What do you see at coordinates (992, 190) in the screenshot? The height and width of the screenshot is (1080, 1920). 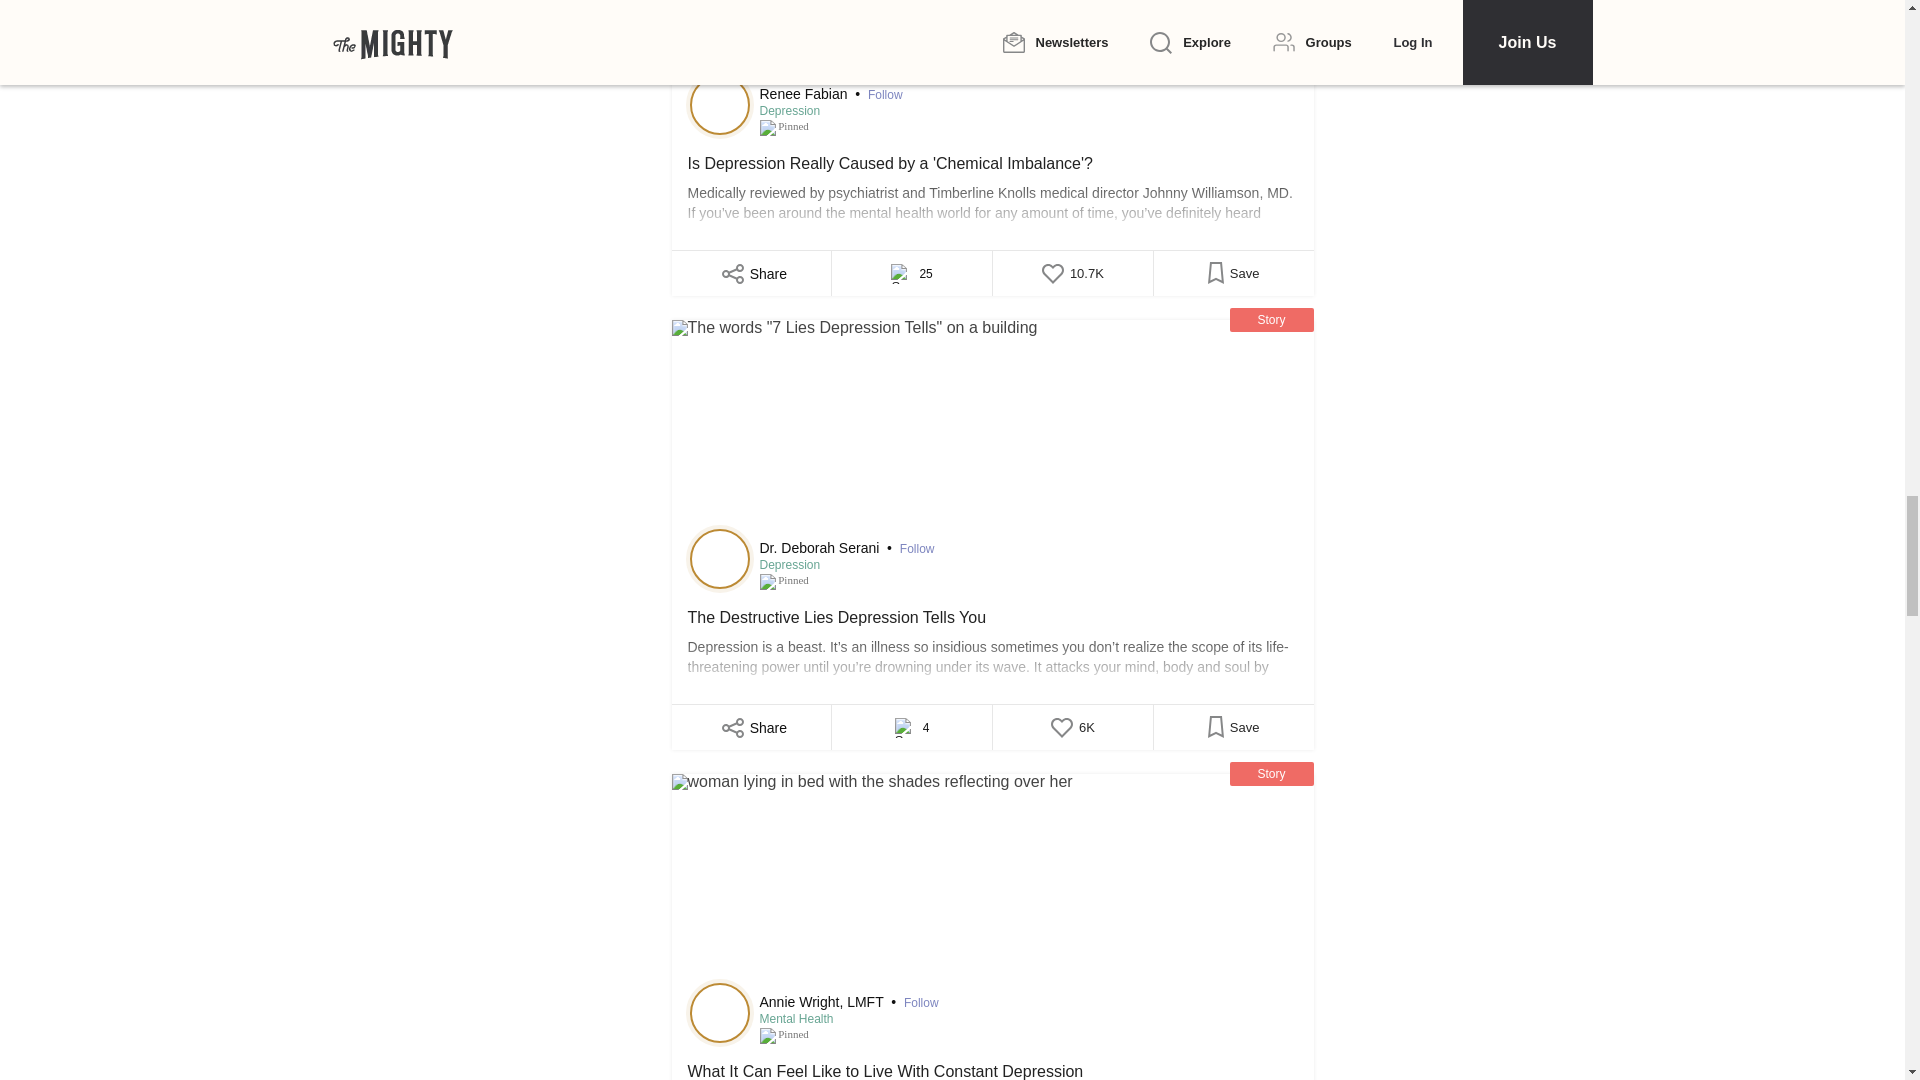 I see `Is Depression Really Caused by a 'Chemical Imbalance'?` at bounding box center [992, 190].